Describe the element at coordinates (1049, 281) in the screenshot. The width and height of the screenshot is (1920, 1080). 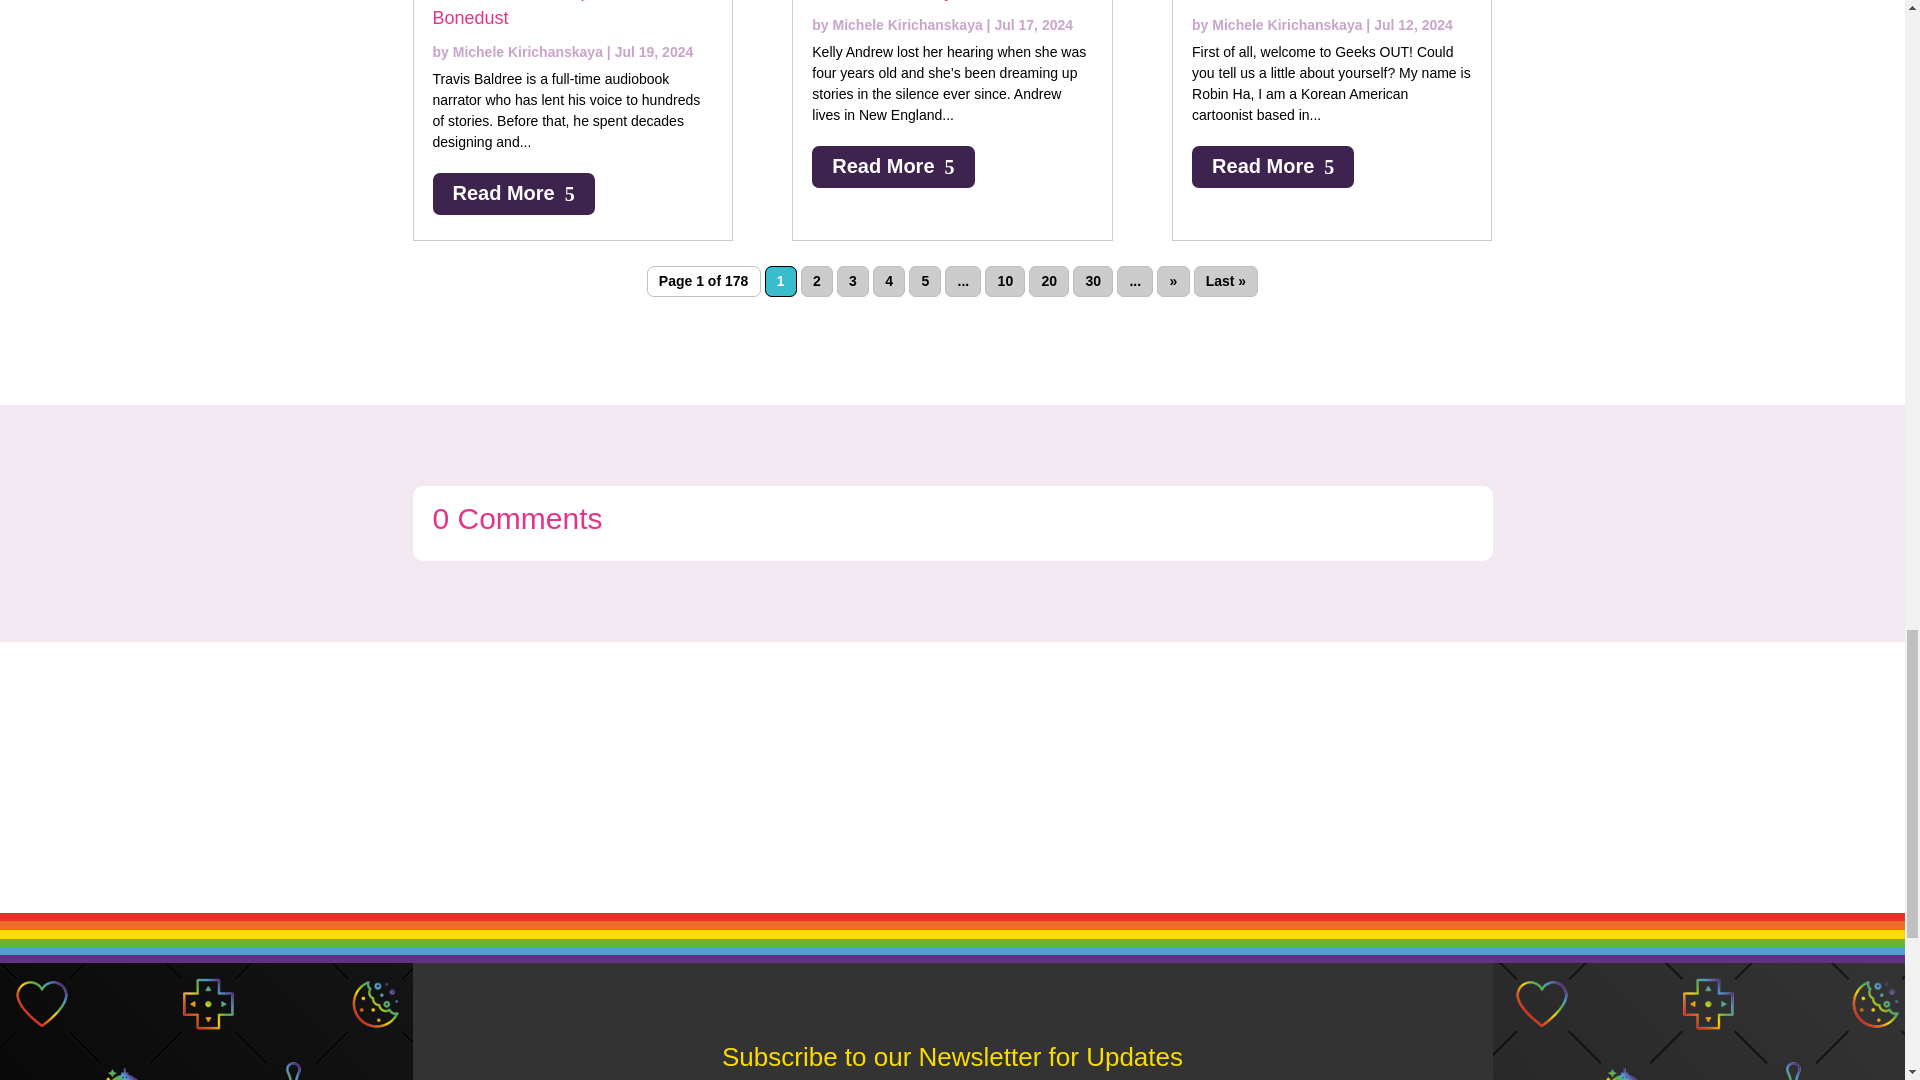
I see `Page 20` at that location.